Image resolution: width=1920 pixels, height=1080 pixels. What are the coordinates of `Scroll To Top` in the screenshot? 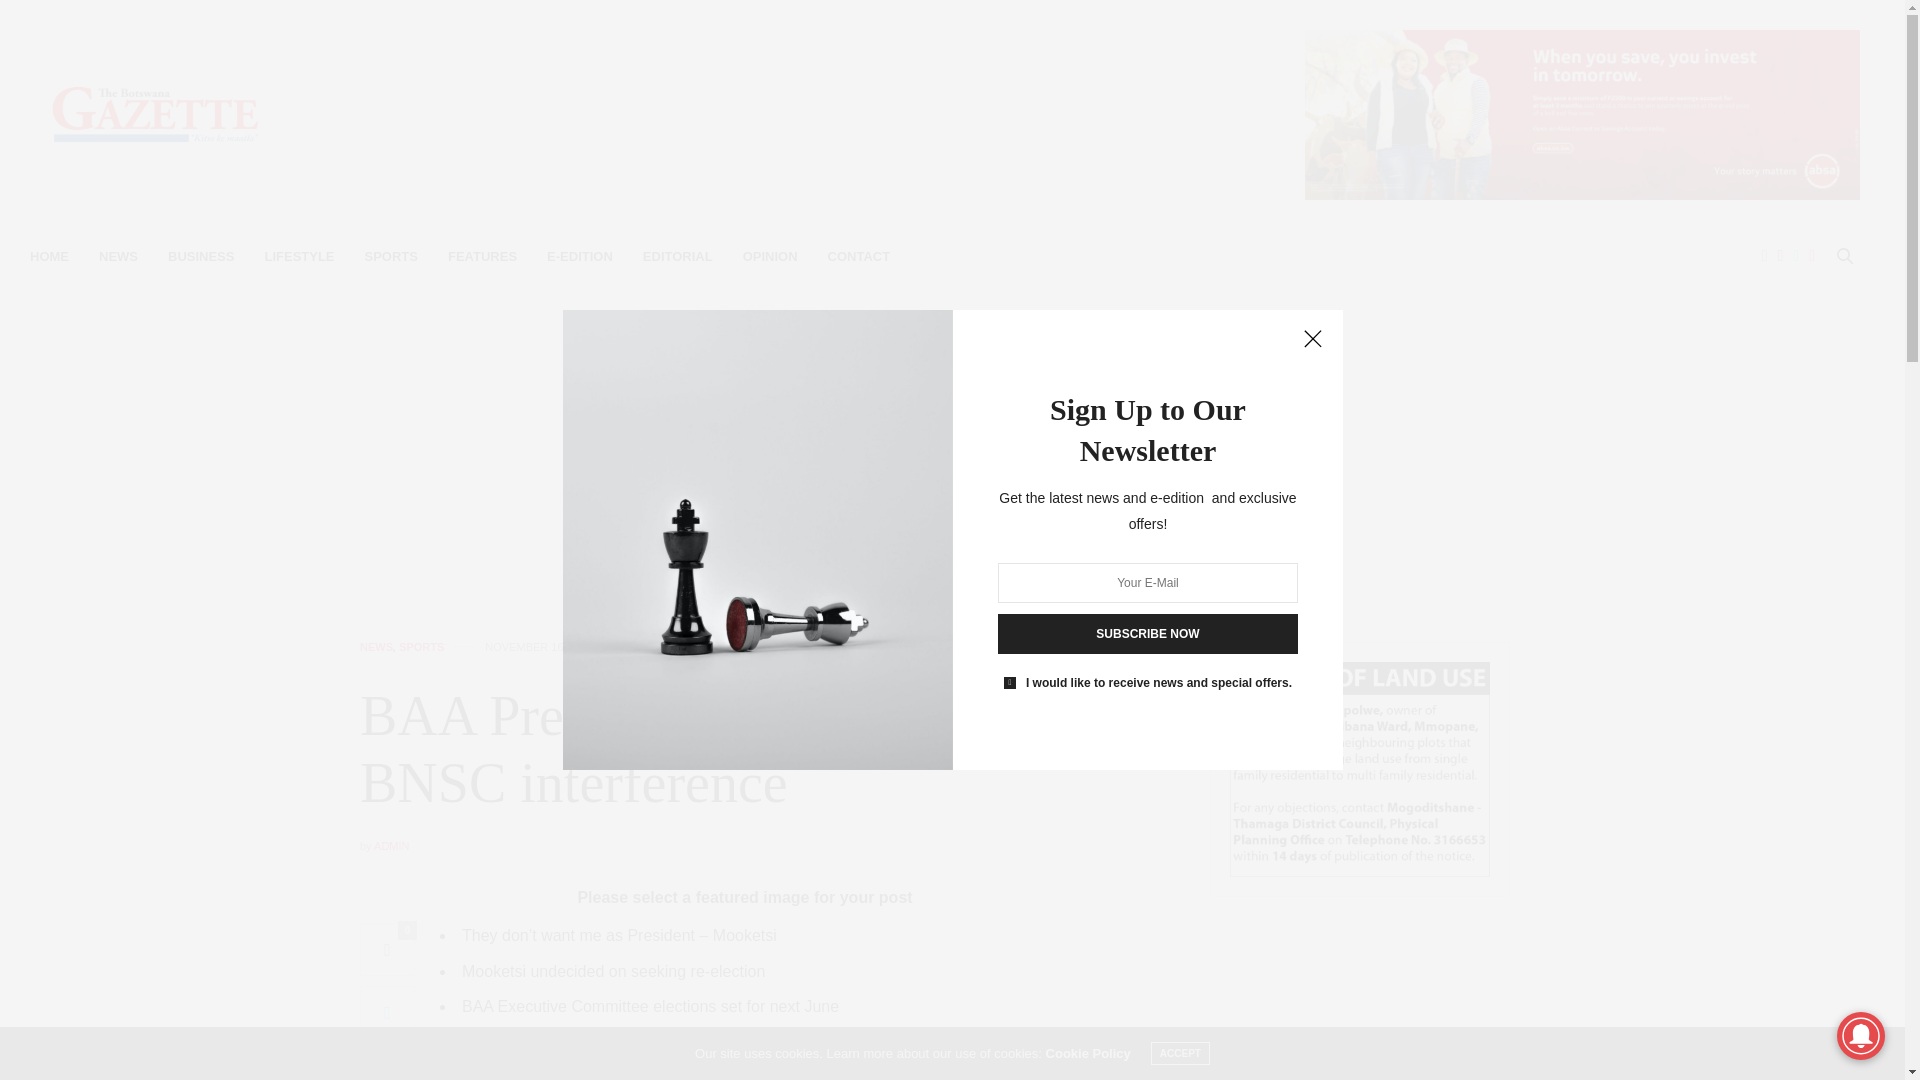 It's located at (1857, 1032).